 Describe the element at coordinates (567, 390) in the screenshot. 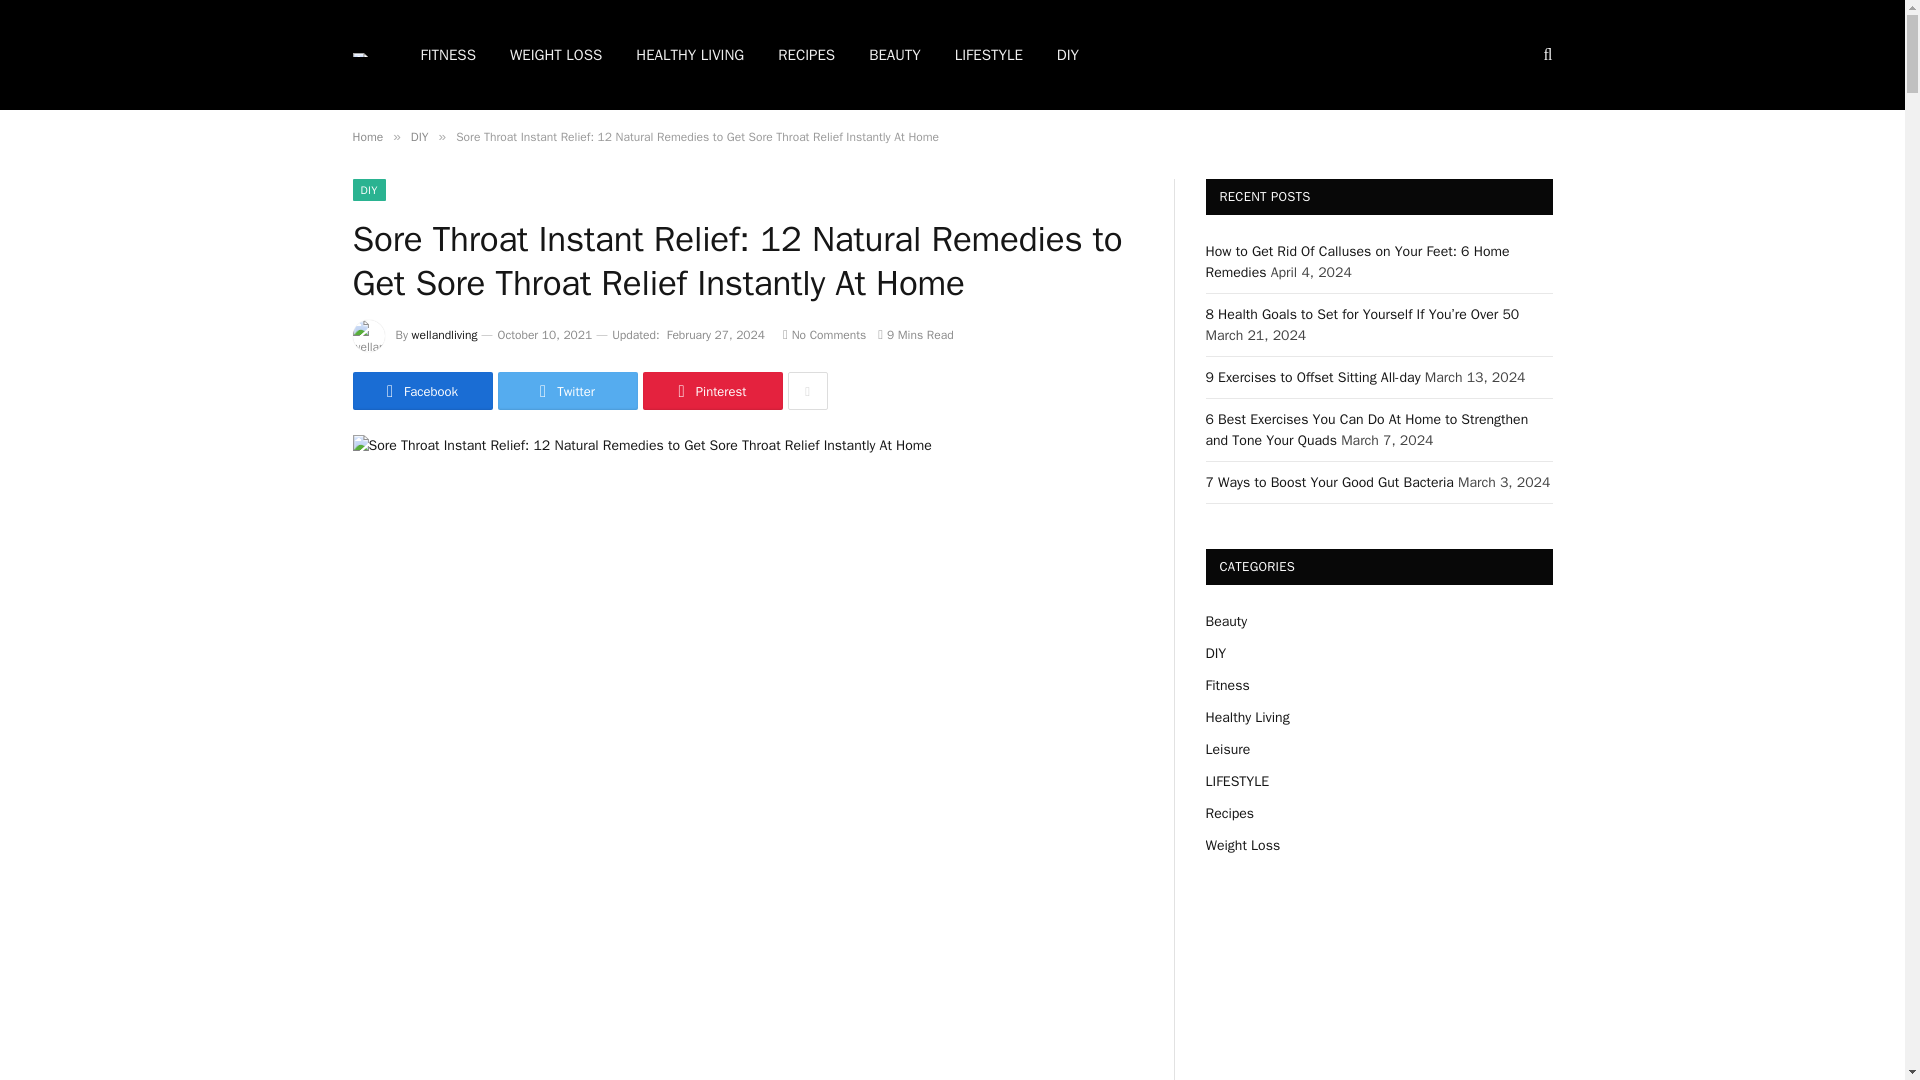

I see `Twitter` at that location.